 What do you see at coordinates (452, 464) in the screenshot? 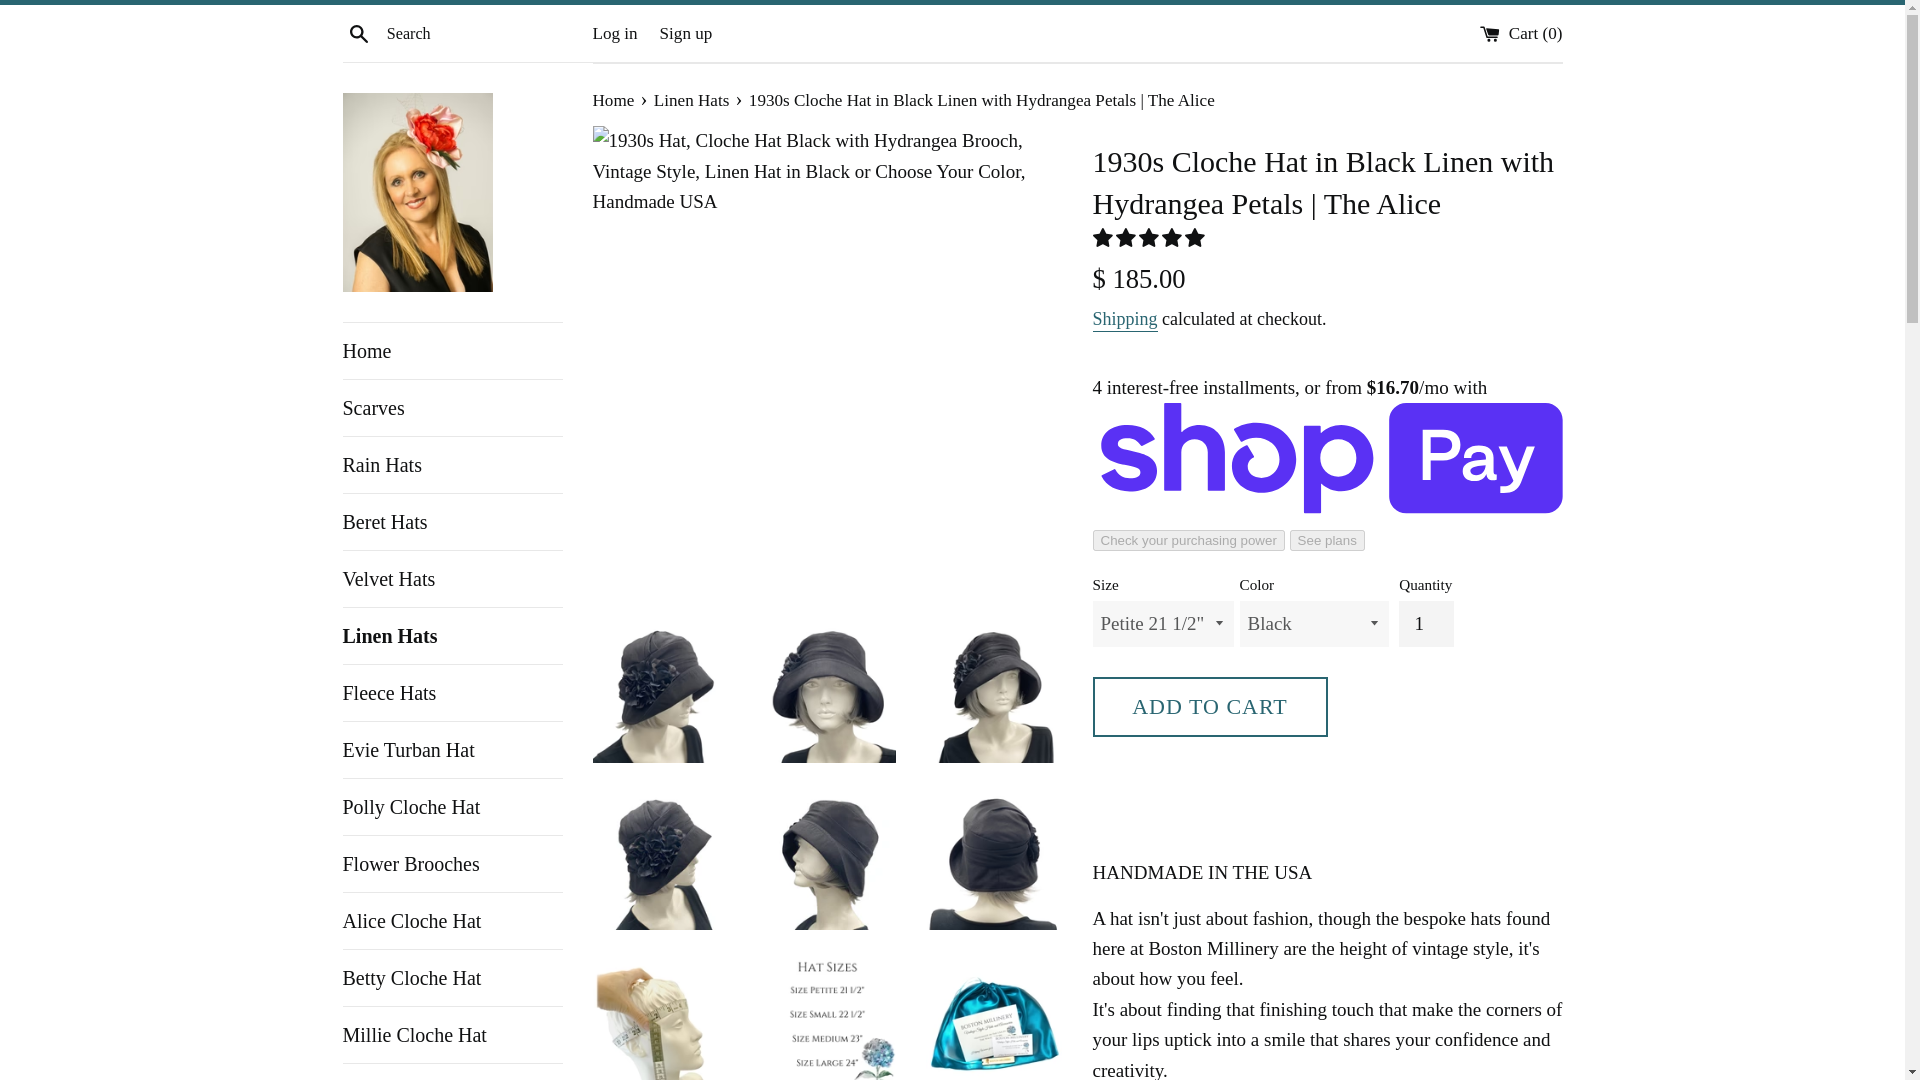
I see `Rain Hats` at bounding box center [452, 464].